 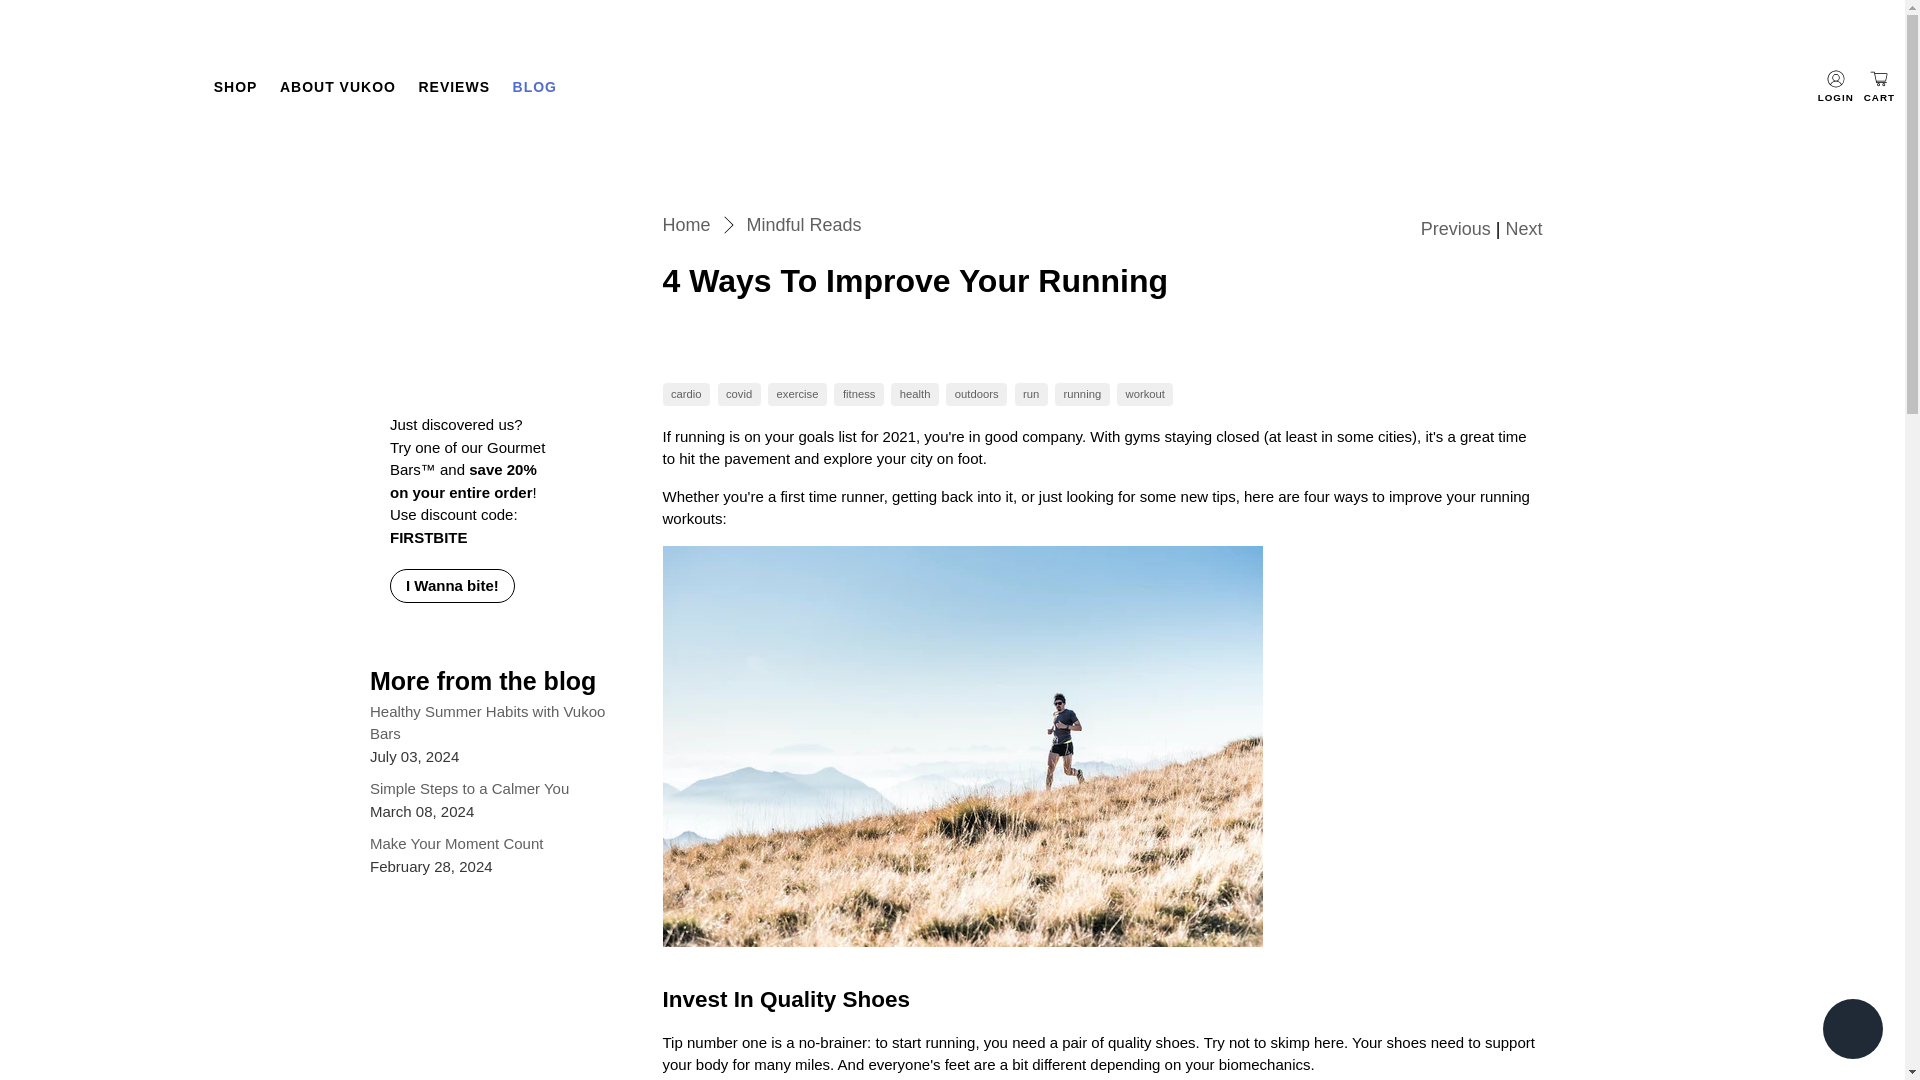 What do you see at coordinates (798, 394) in the screenshot?
I see `exercise` at bounding box center [798, 394].